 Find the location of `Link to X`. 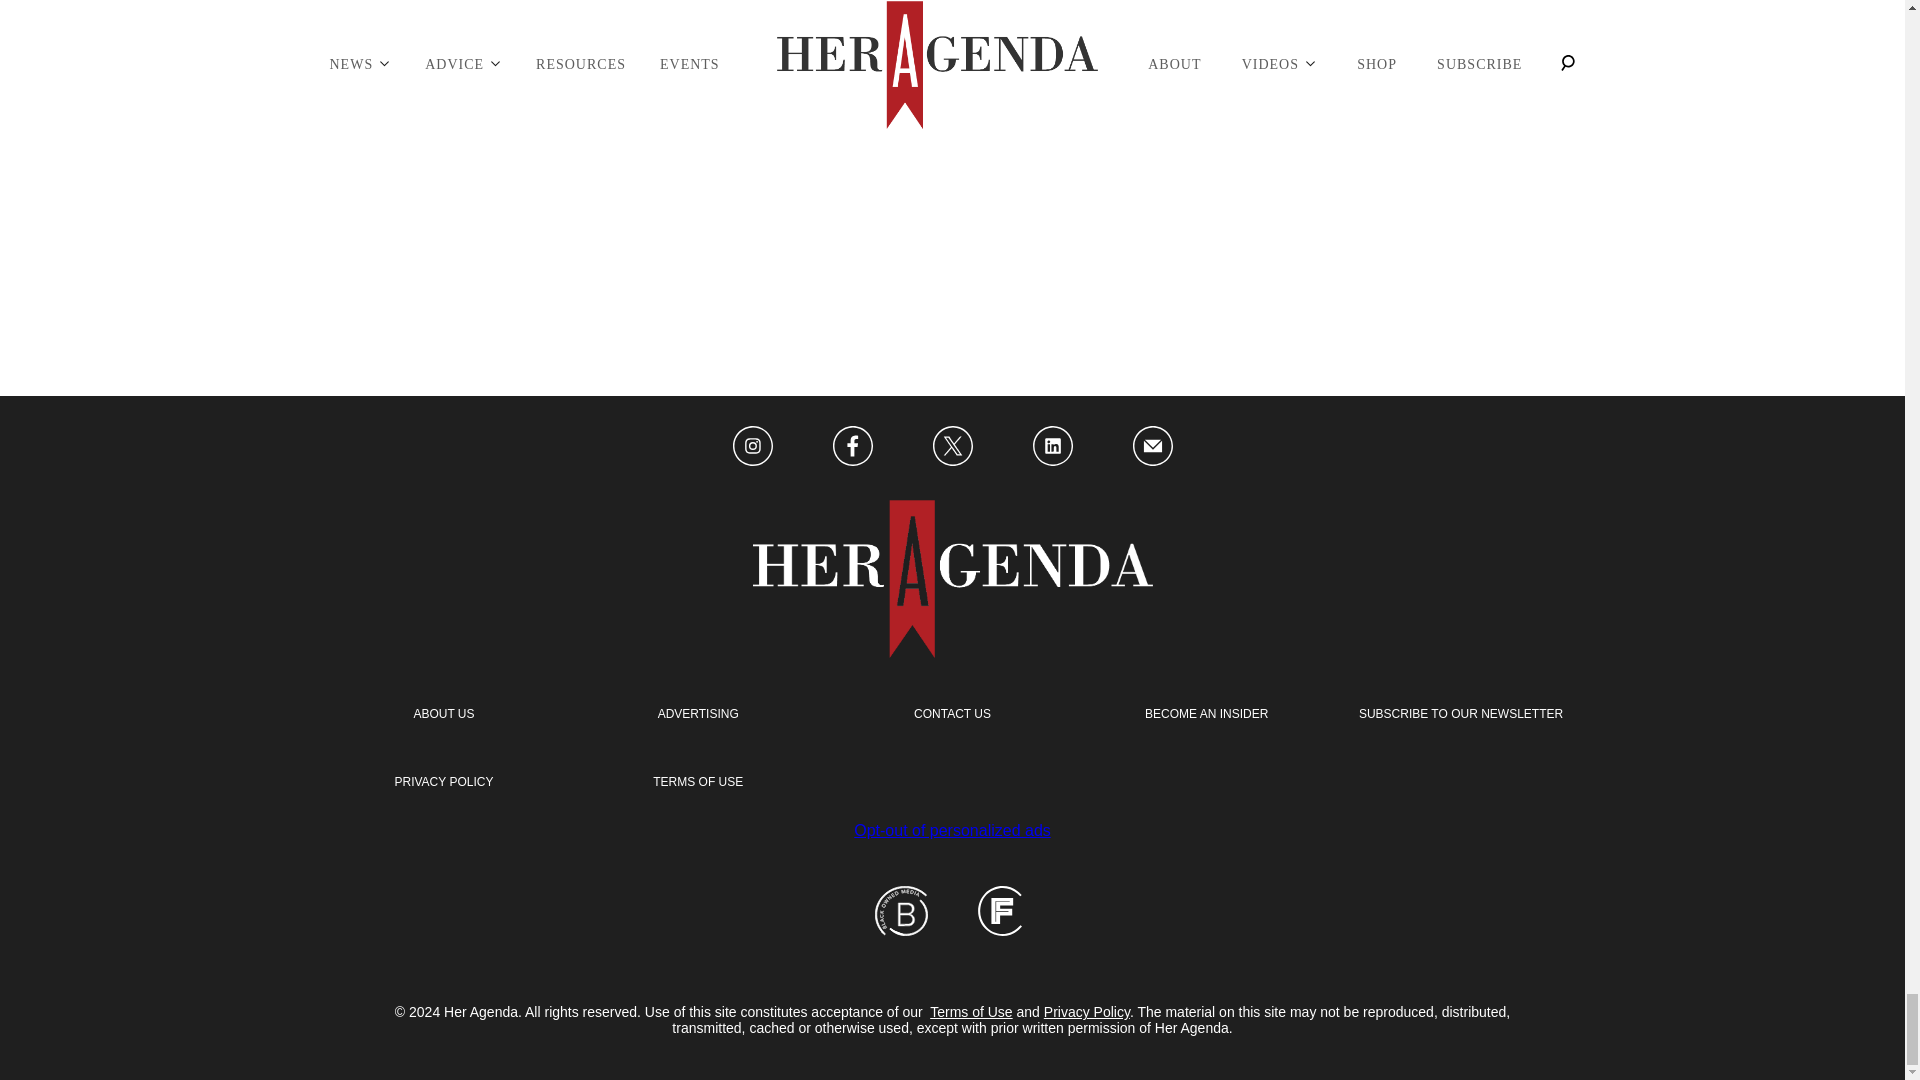

Link to X is located at coordinates (951, 447).